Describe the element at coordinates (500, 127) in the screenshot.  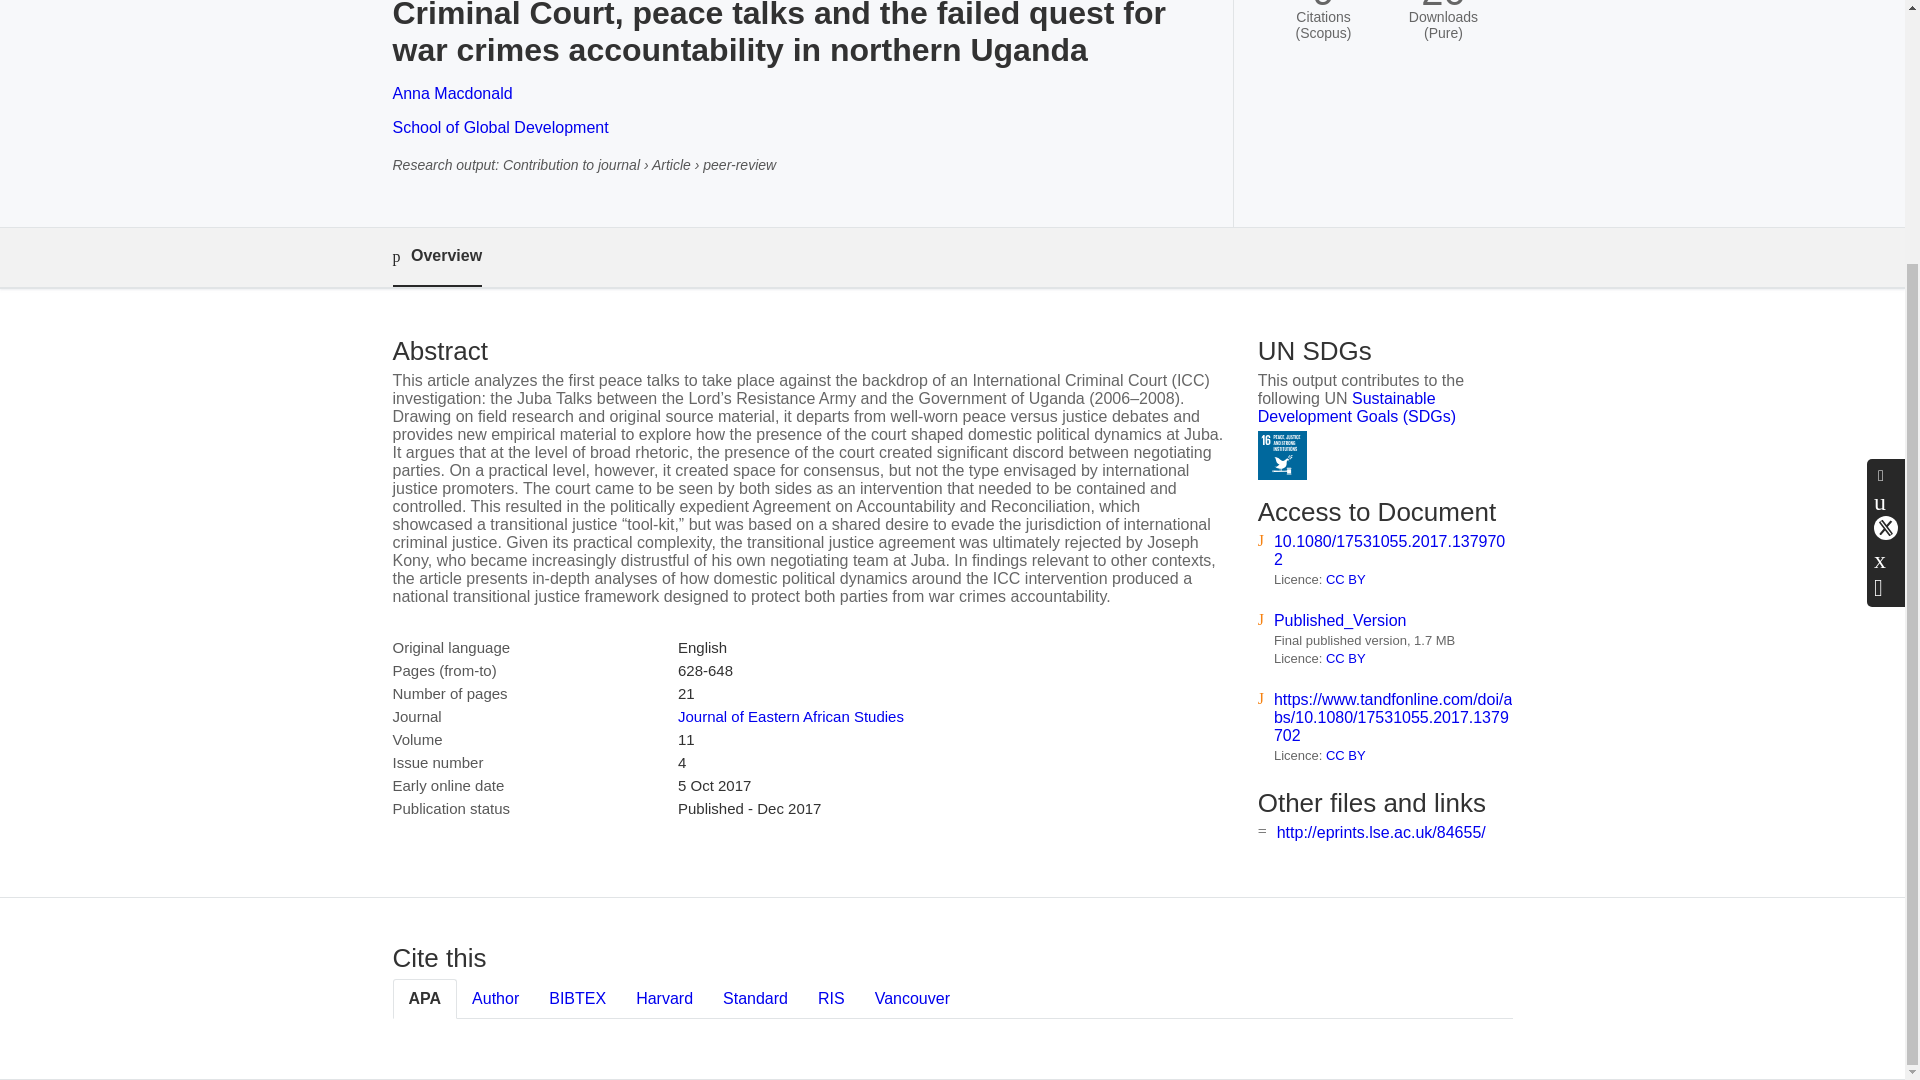
I see `School of Global Development` at that location.